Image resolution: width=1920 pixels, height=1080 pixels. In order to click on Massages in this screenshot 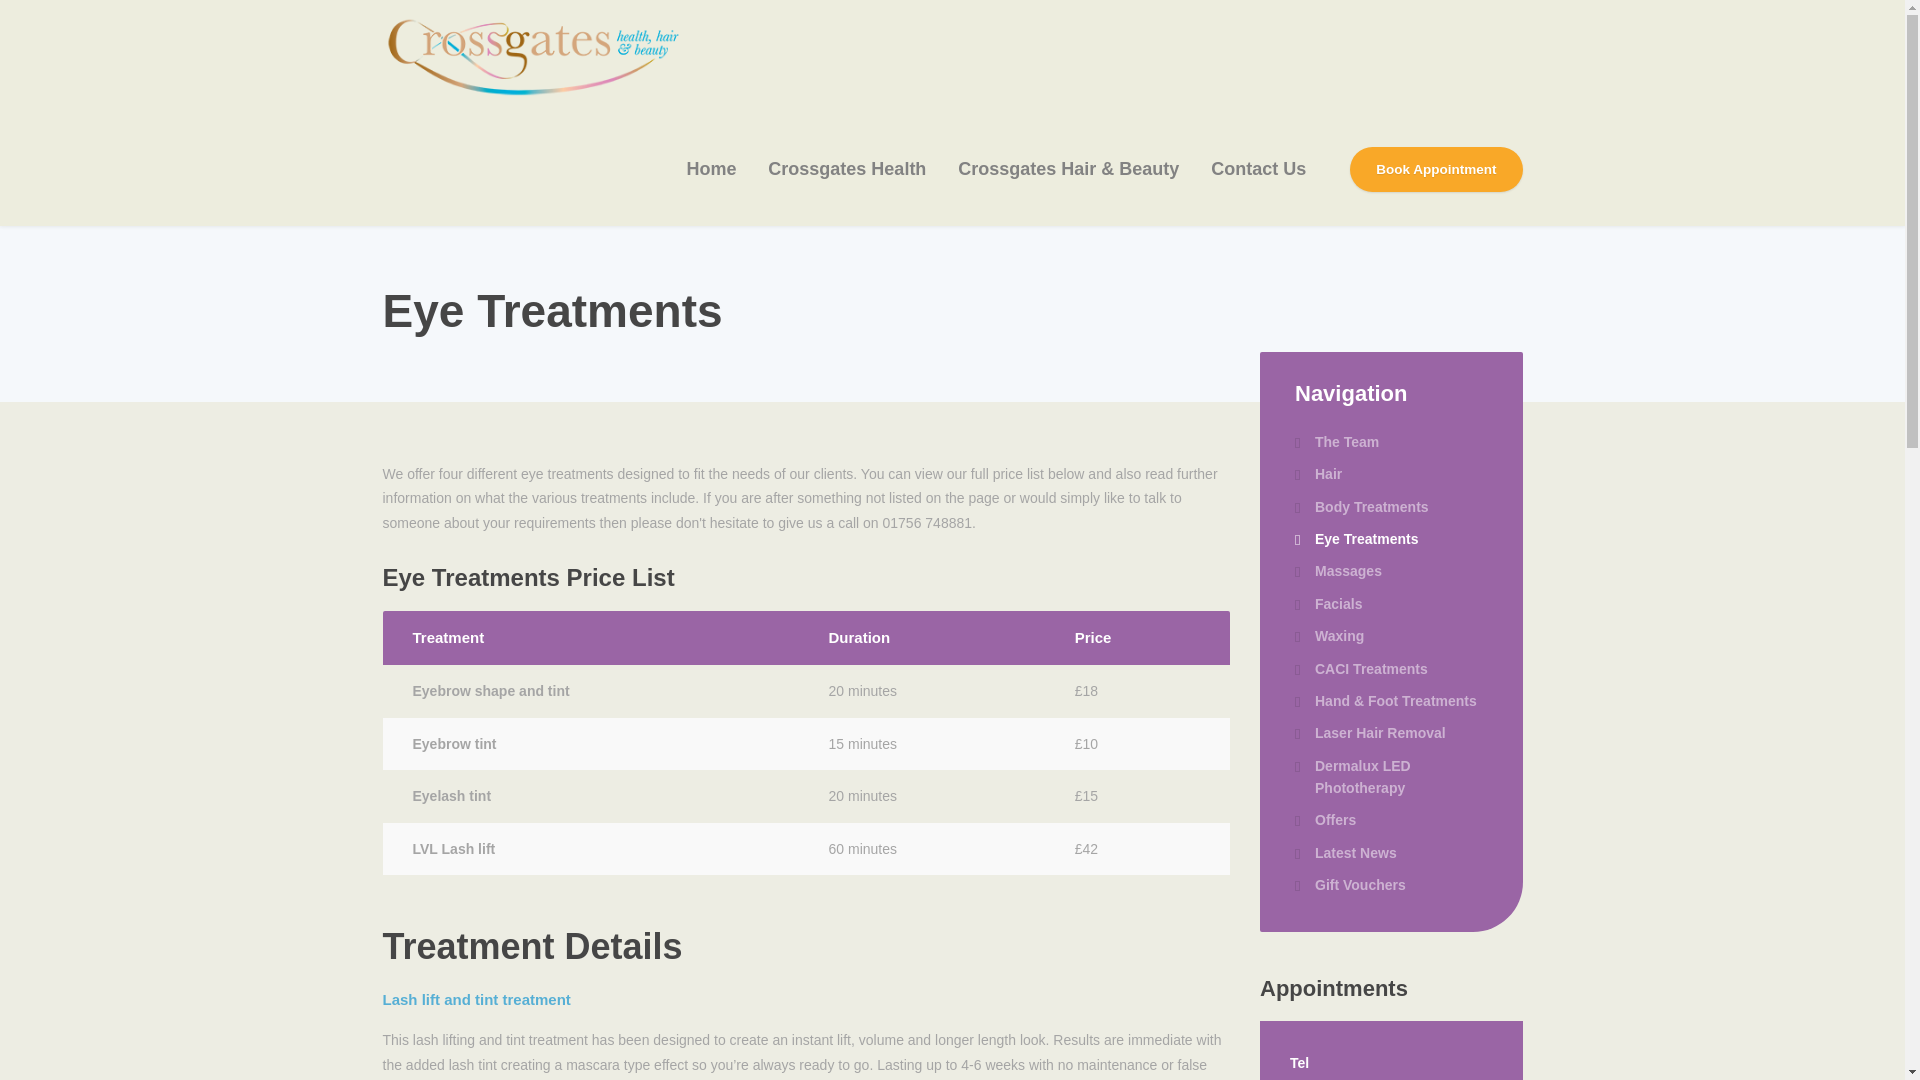, I will do `click(1338, 571)`.